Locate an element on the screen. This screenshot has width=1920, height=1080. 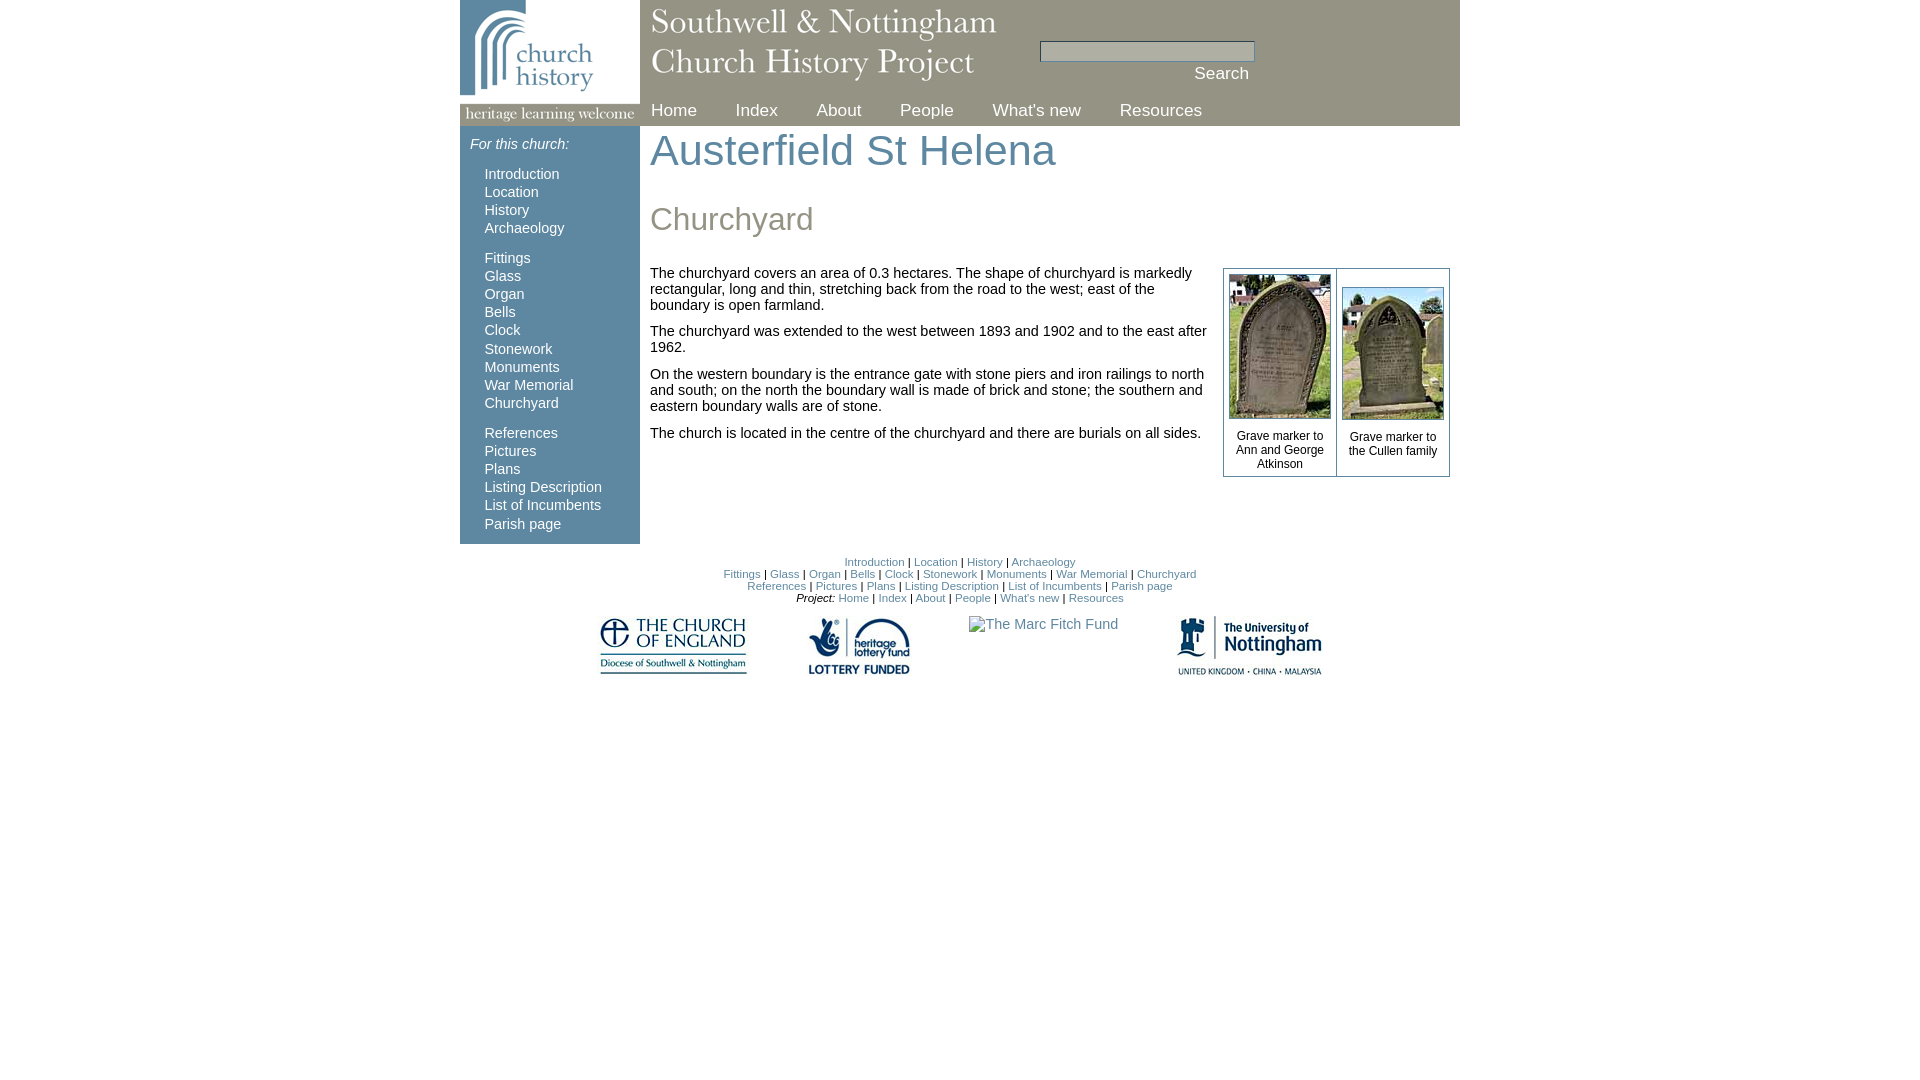
Search is located at coordinates (1222, 73).